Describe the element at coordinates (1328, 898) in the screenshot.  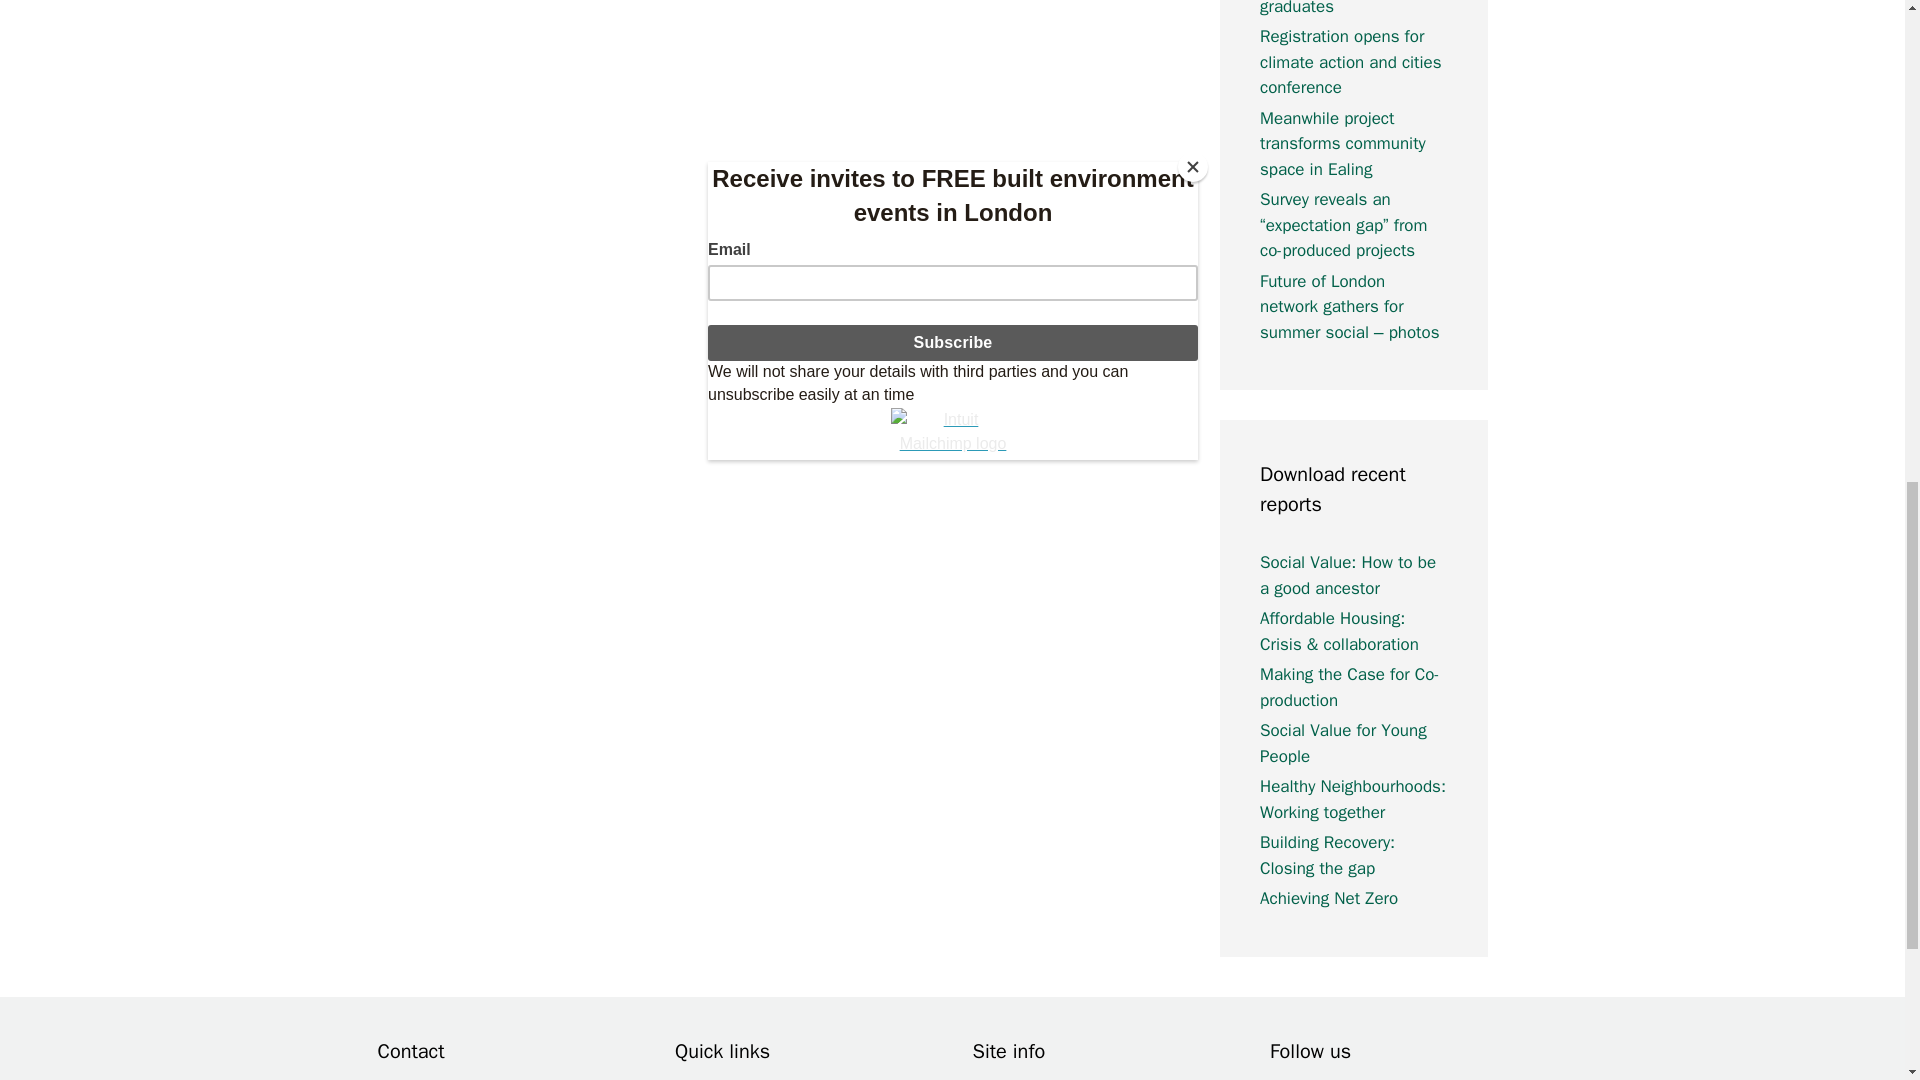
I see `Achieving Net Zero` at that location.